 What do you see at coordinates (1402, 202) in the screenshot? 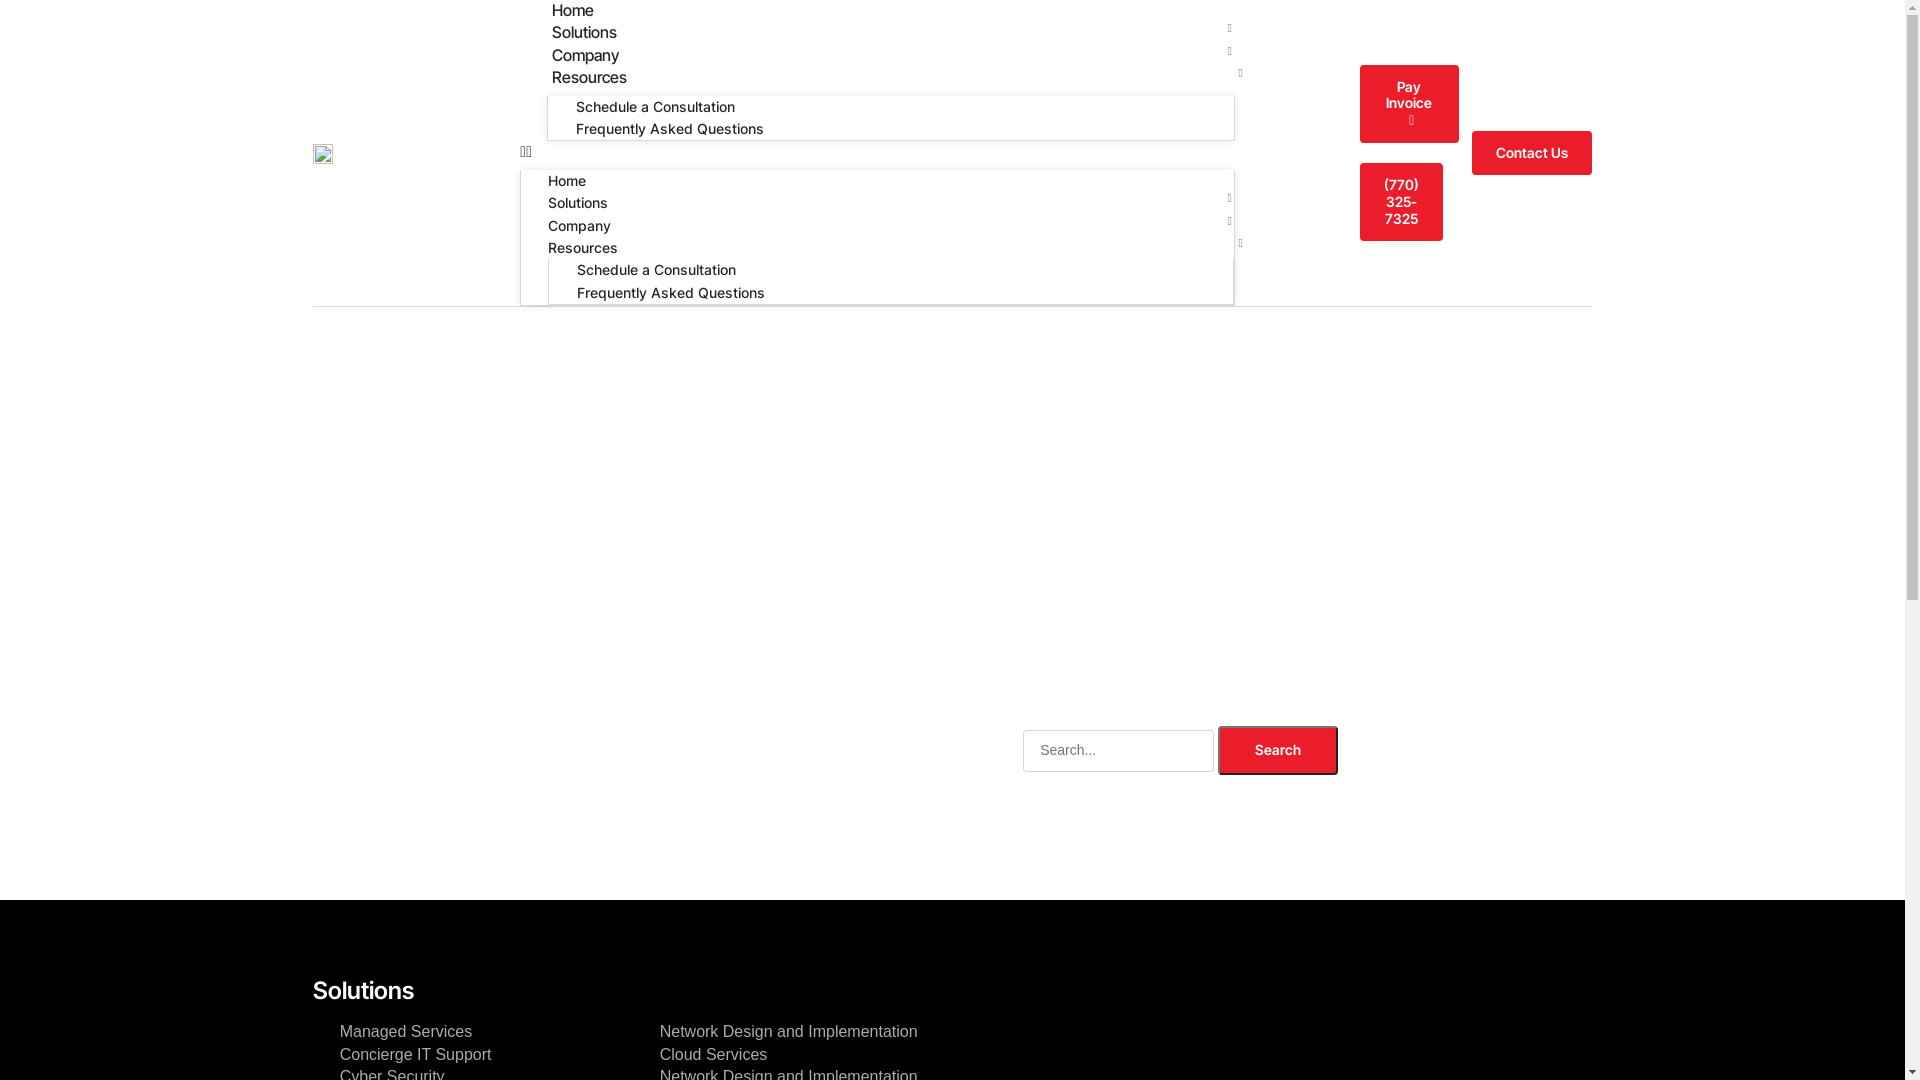
I see `(770) 325-7325` at bounding box center [1402, 202].